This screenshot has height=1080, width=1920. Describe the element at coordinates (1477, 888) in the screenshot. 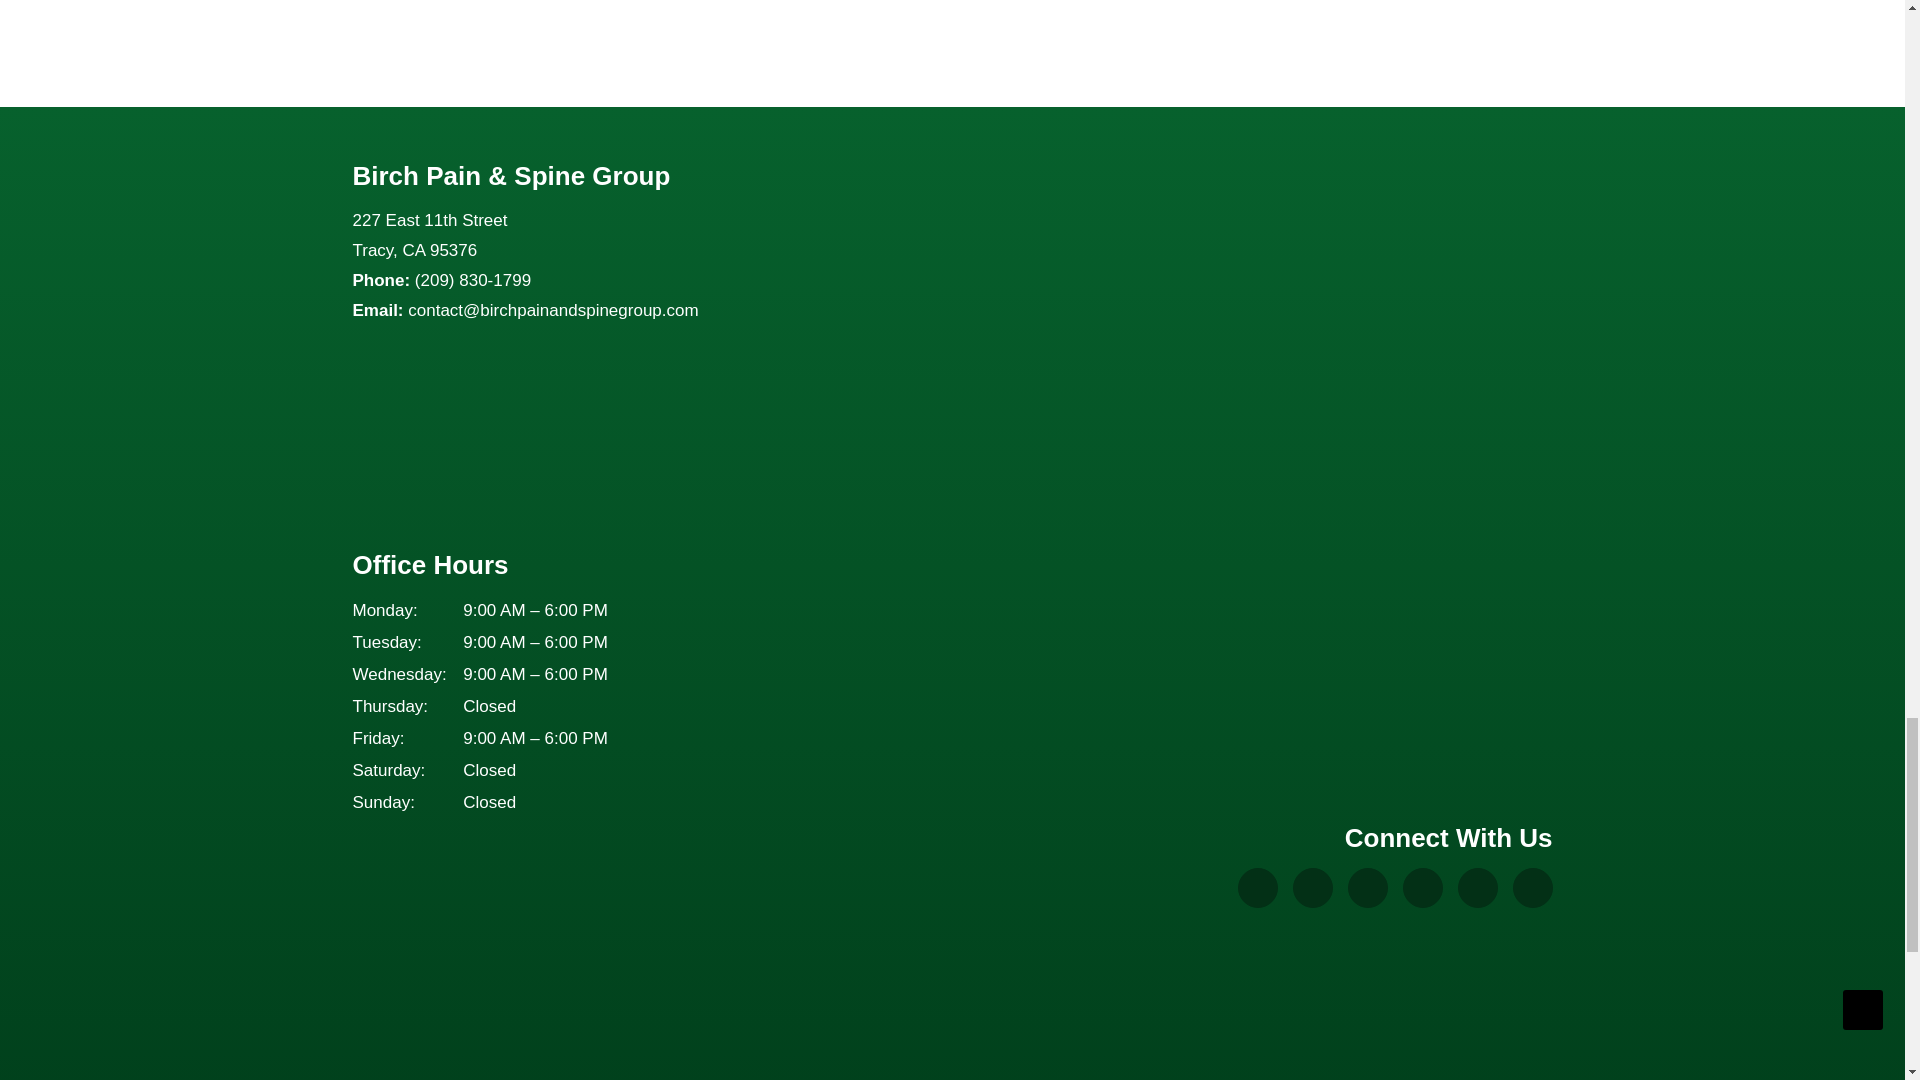

I see `Twitter` at that location.